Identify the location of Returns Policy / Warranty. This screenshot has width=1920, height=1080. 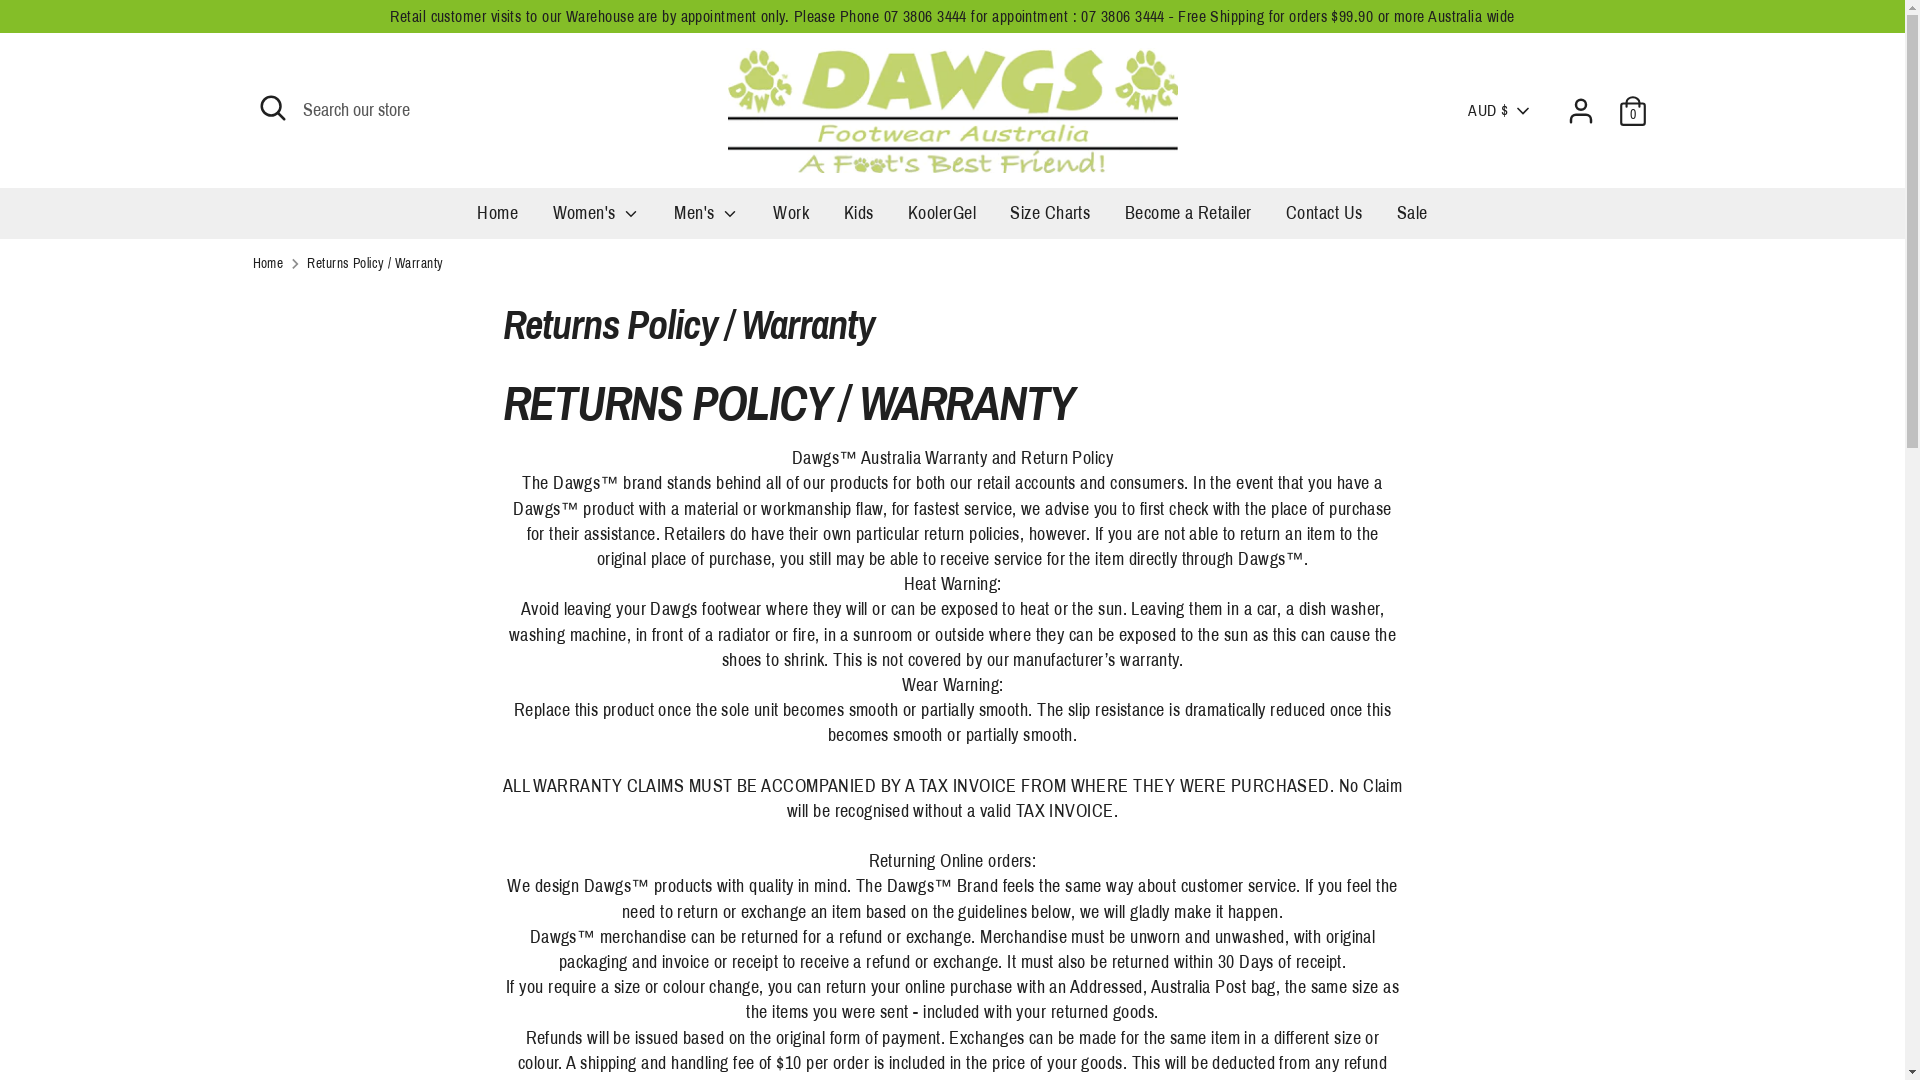
(375, 264).